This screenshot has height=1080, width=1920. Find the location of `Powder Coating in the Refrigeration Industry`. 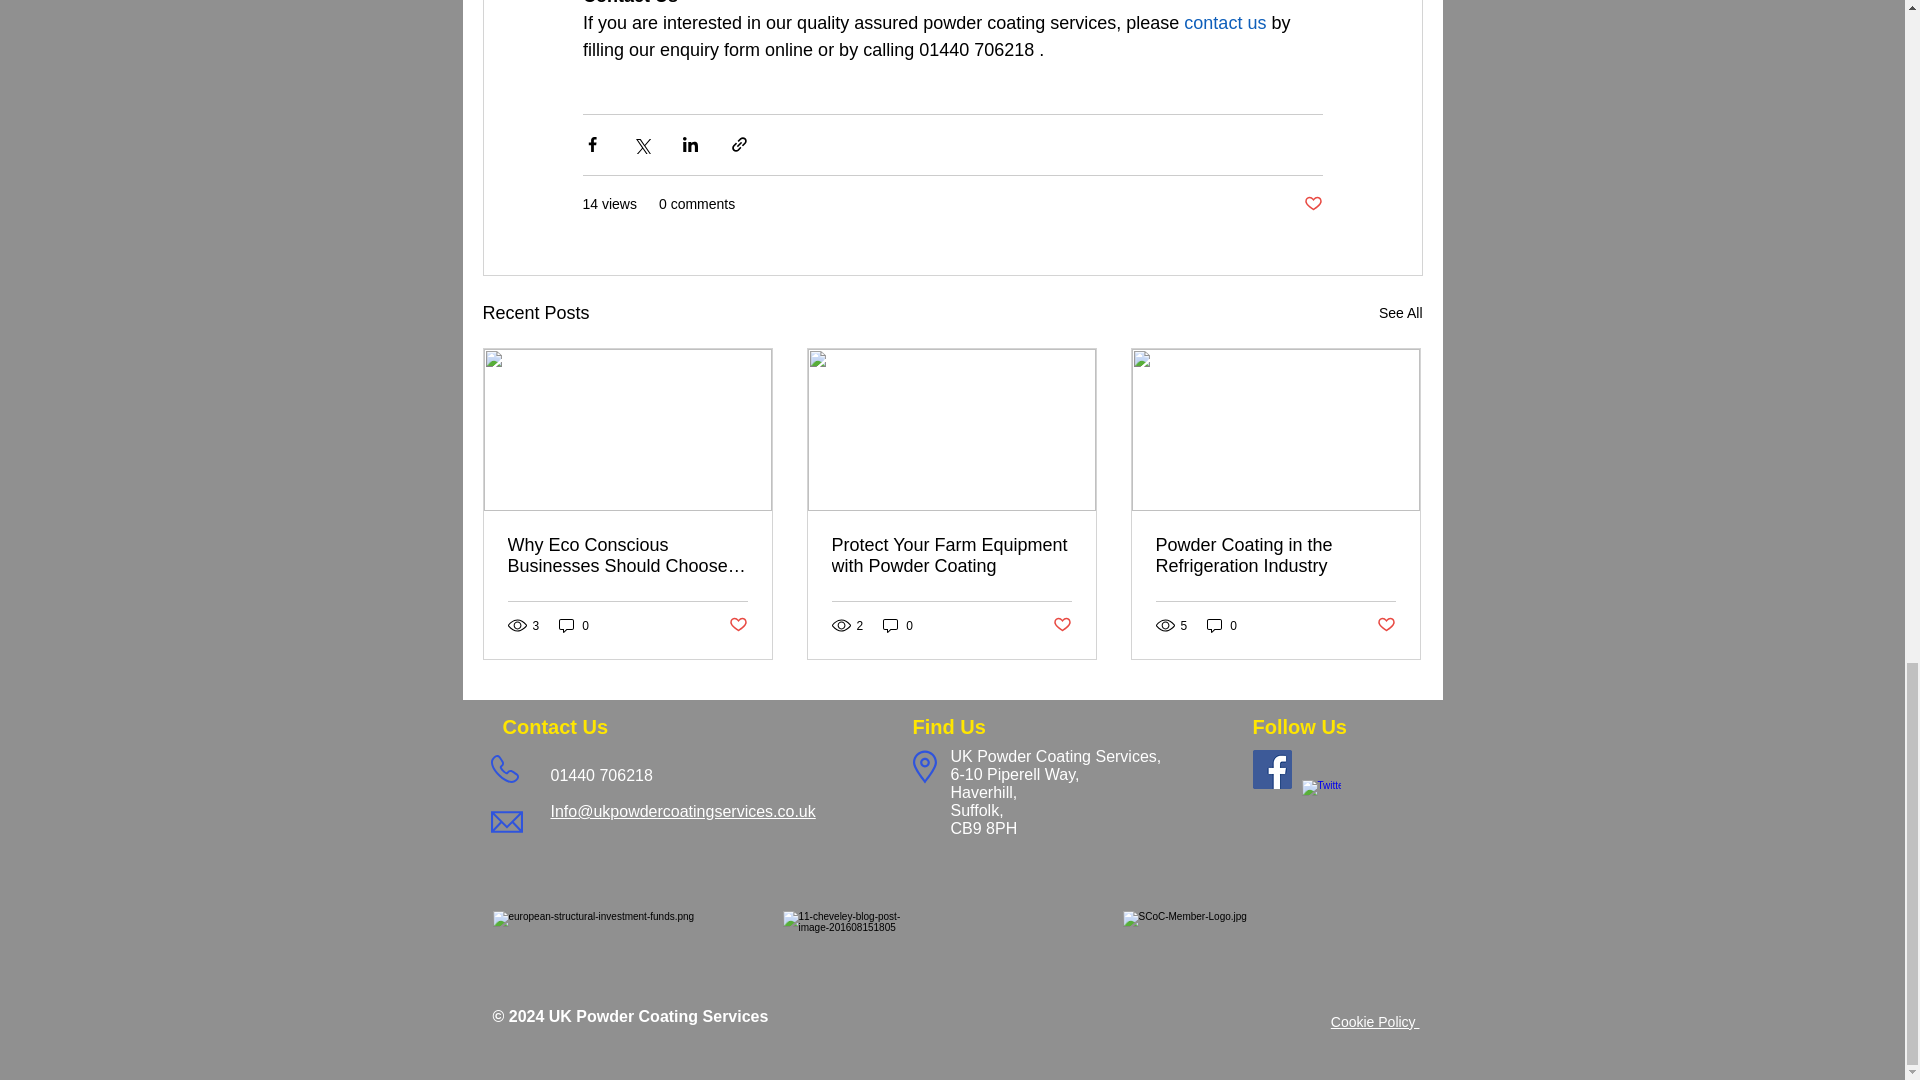

Powder Coating in the Refrigeration Industry is located at coordinates (1275, 555).